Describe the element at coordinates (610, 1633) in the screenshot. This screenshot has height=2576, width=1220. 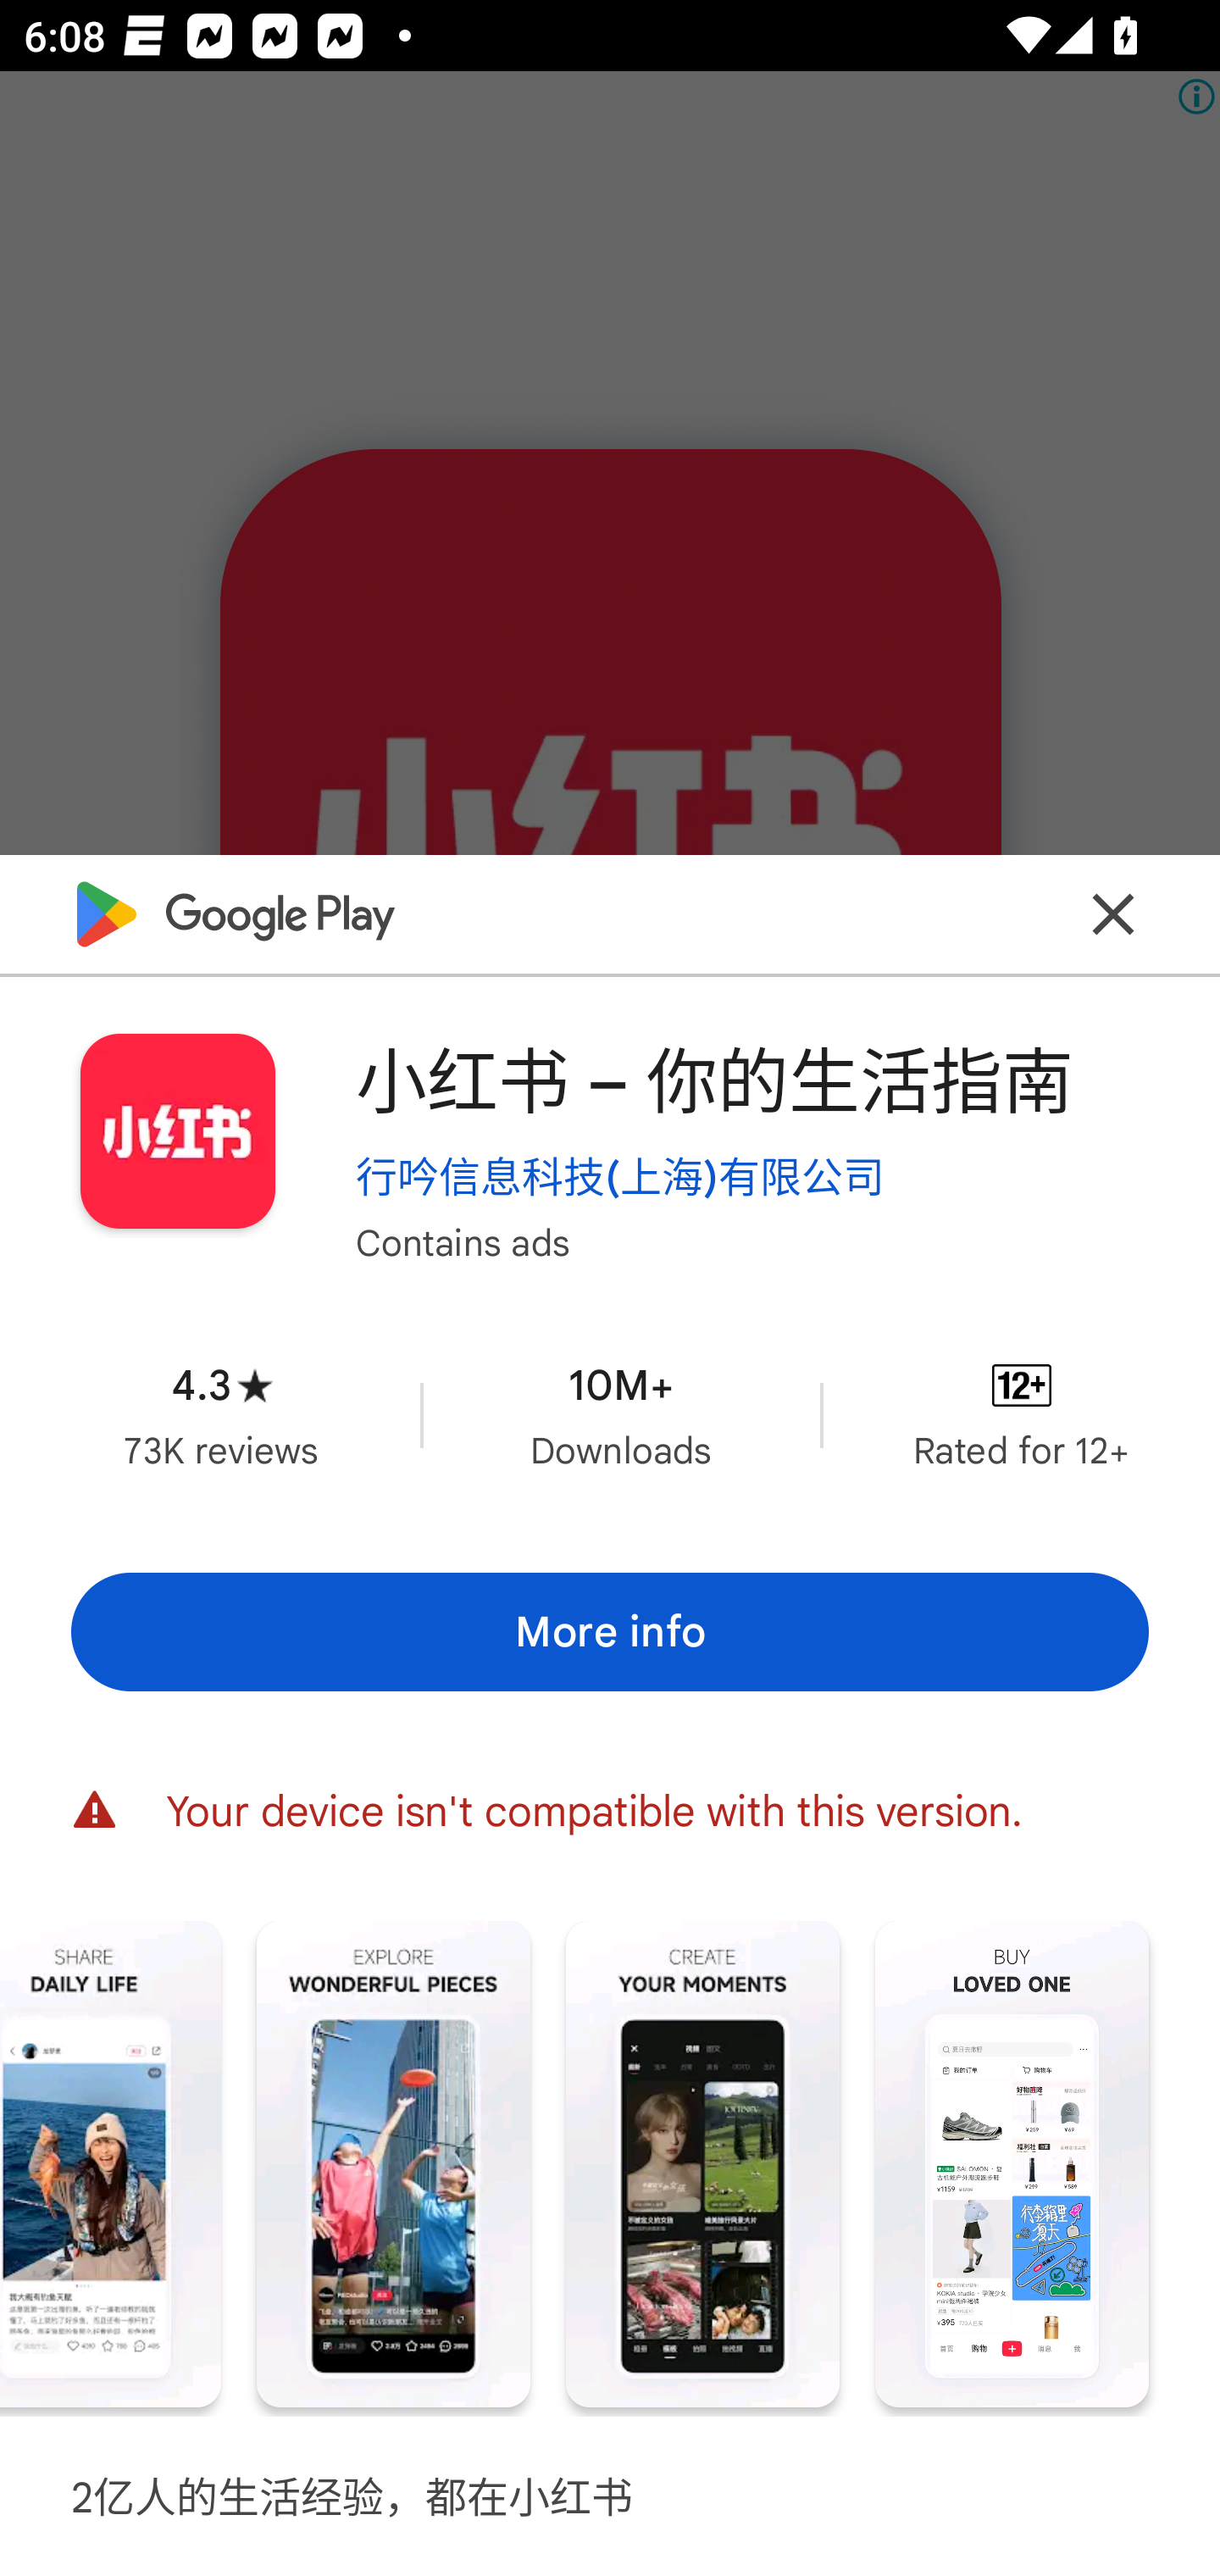
I see `More info` at that location.